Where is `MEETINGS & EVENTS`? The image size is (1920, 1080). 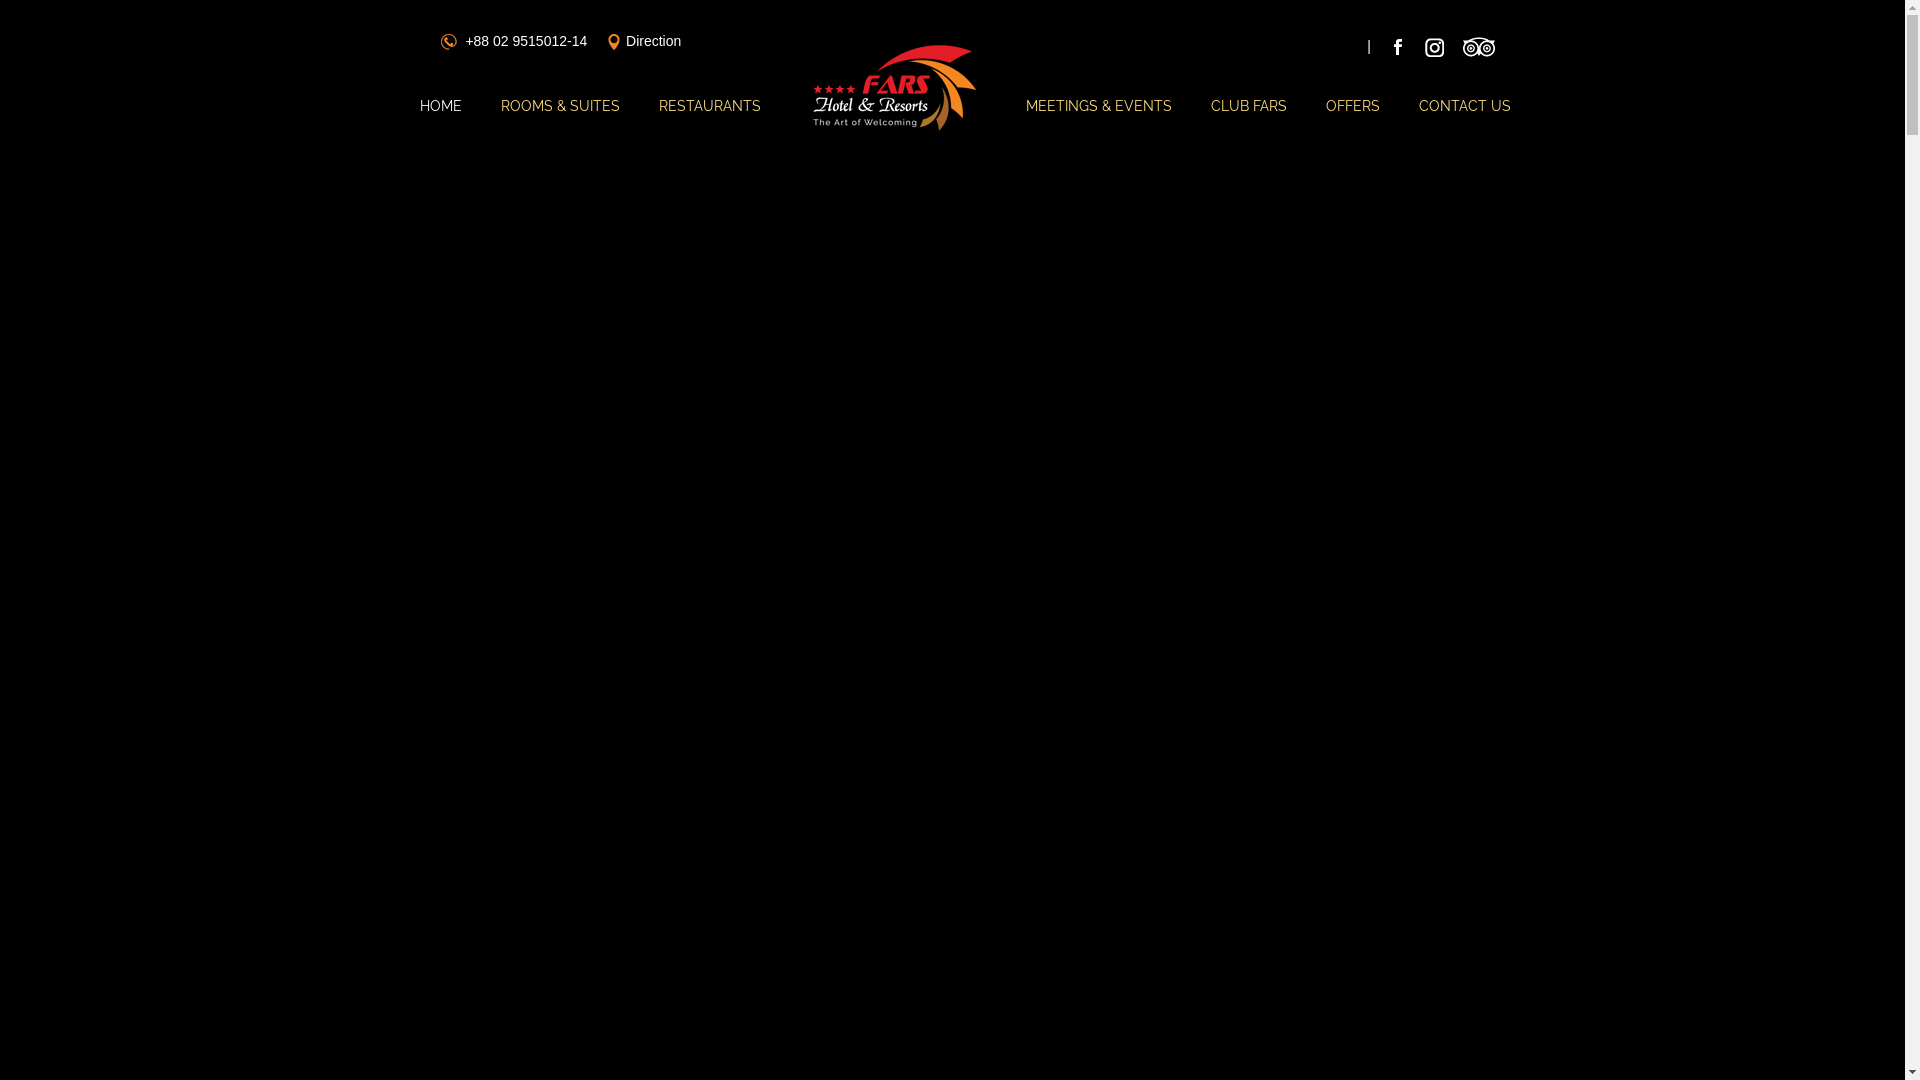
MEETINGS & EVENTS is located at coordinates (1090, 120).